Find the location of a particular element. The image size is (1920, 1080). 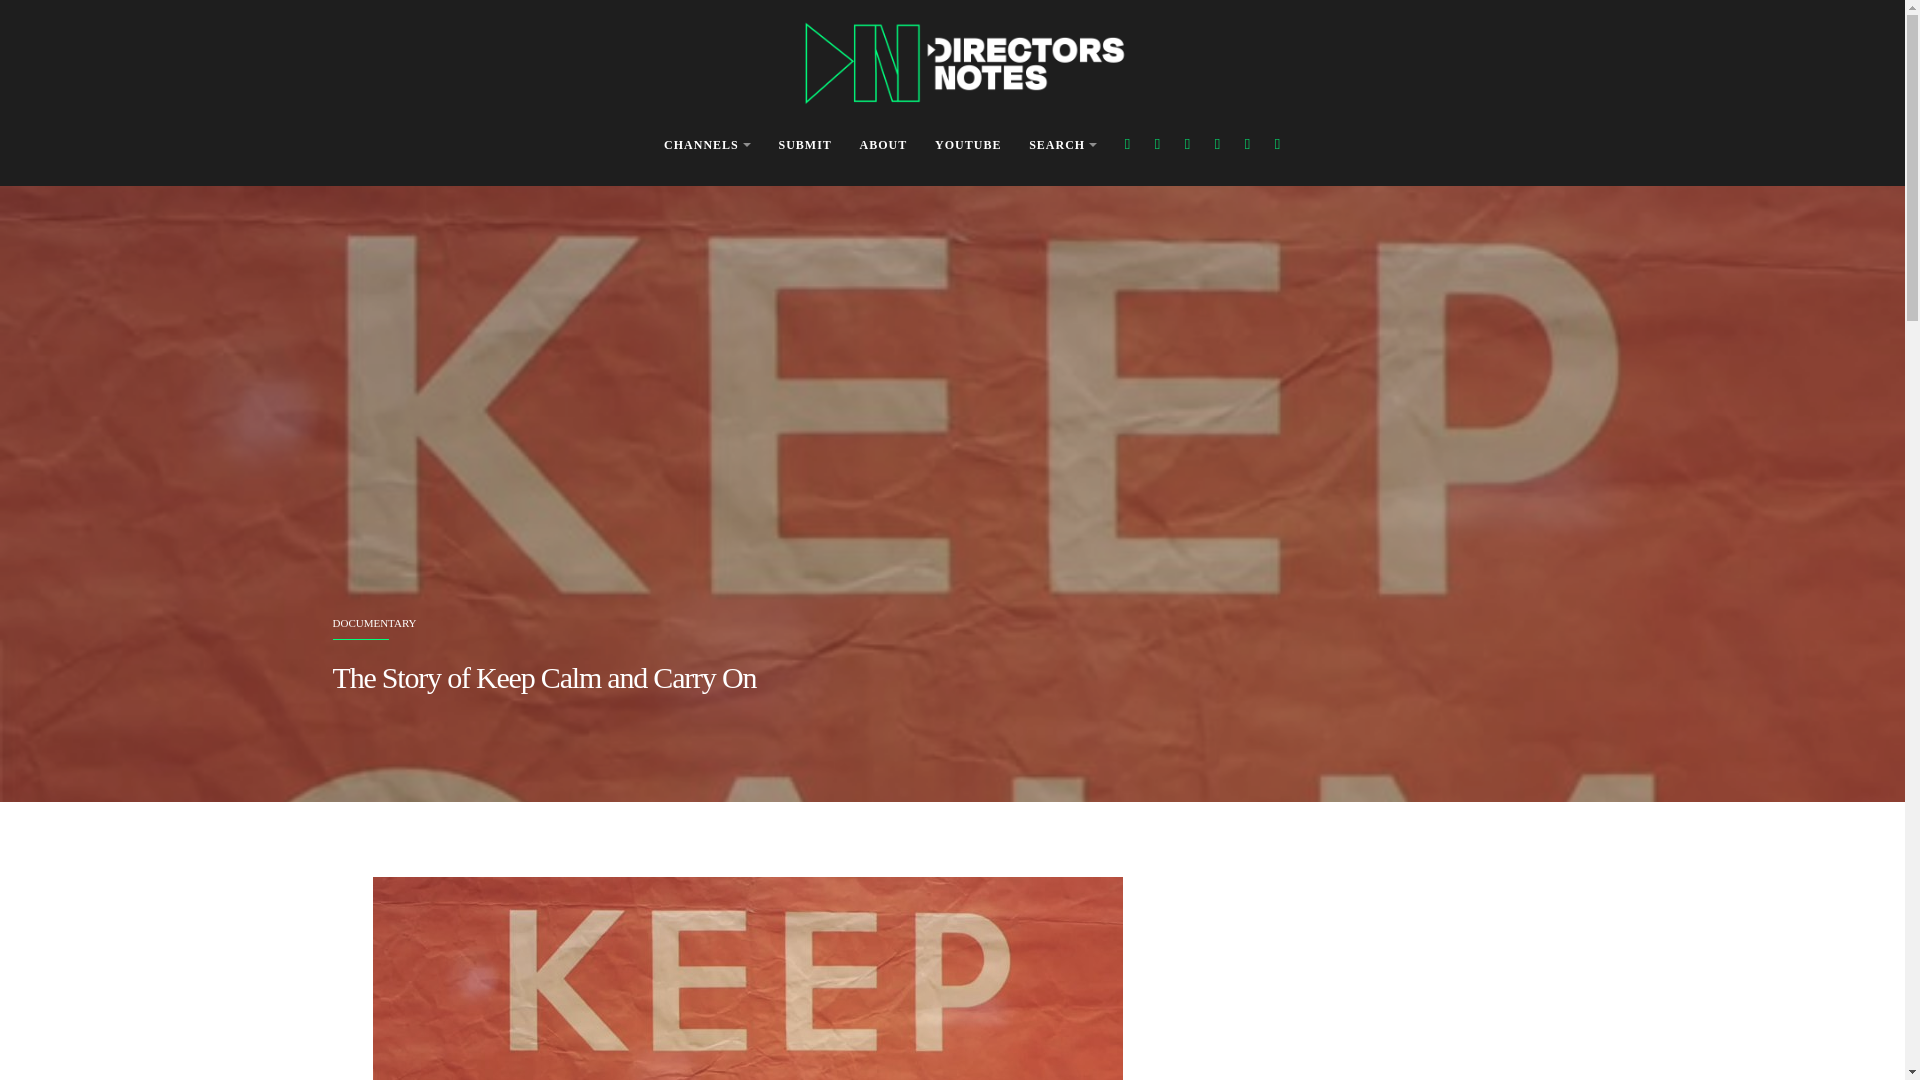

YOUTUBE is located at coordinates (968, 146).